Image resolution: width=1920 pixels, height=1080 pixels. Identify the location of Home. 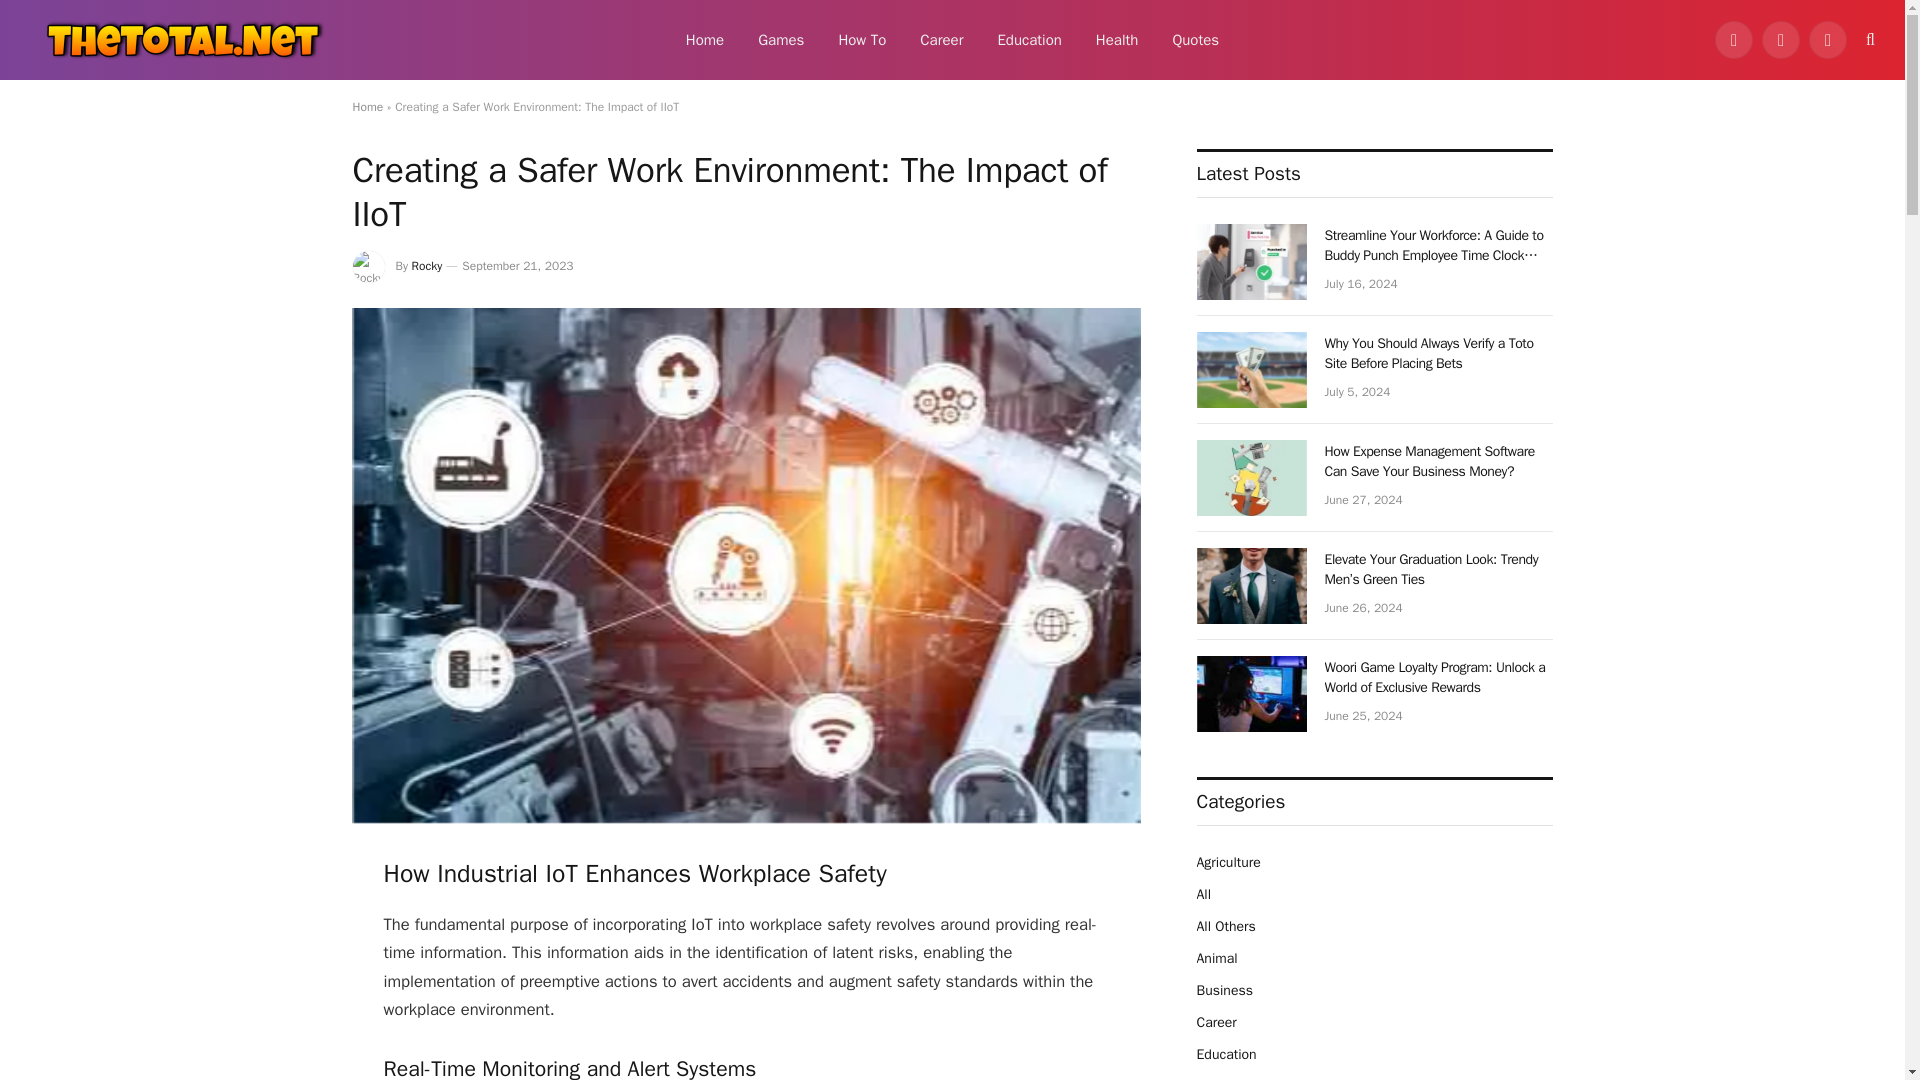
(704, 40).